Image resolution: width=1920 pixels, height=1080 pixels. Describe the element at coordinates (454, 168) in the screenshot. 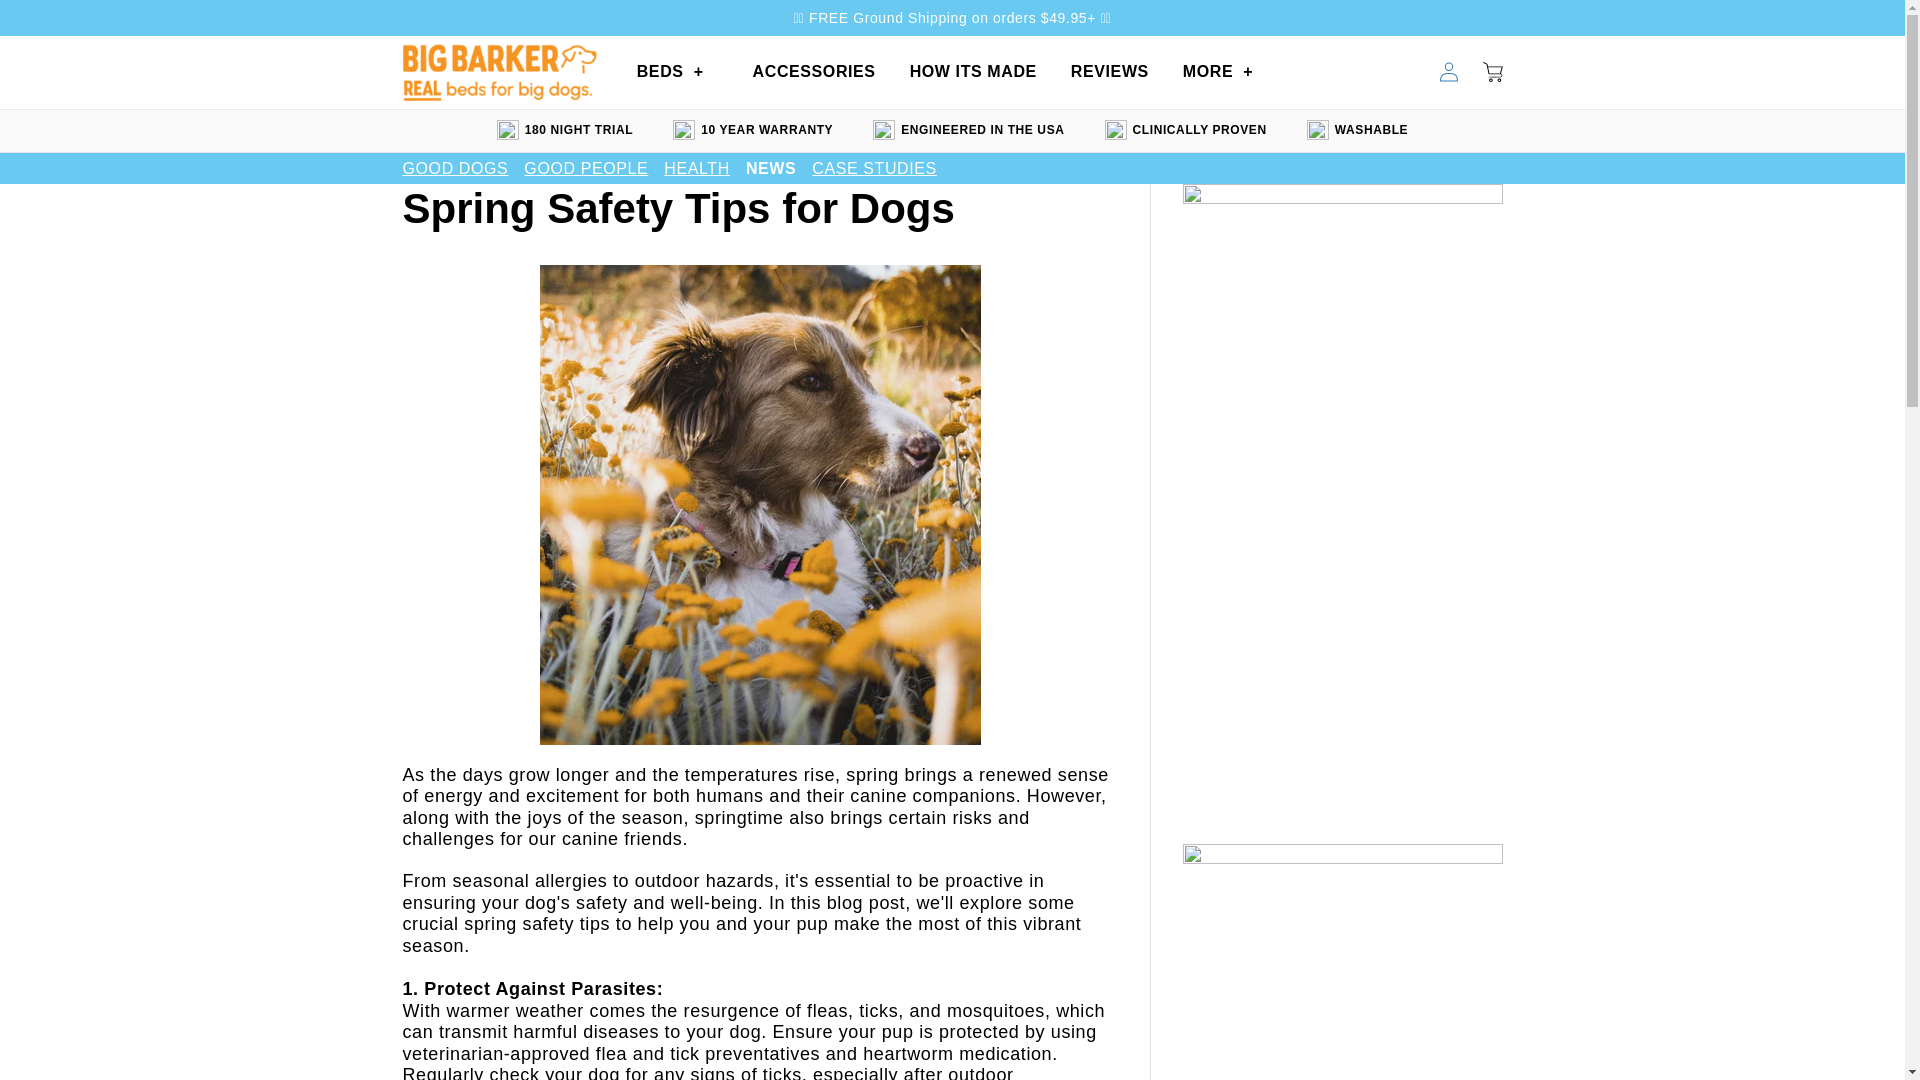

I see `GOOD DOGS` at that location.